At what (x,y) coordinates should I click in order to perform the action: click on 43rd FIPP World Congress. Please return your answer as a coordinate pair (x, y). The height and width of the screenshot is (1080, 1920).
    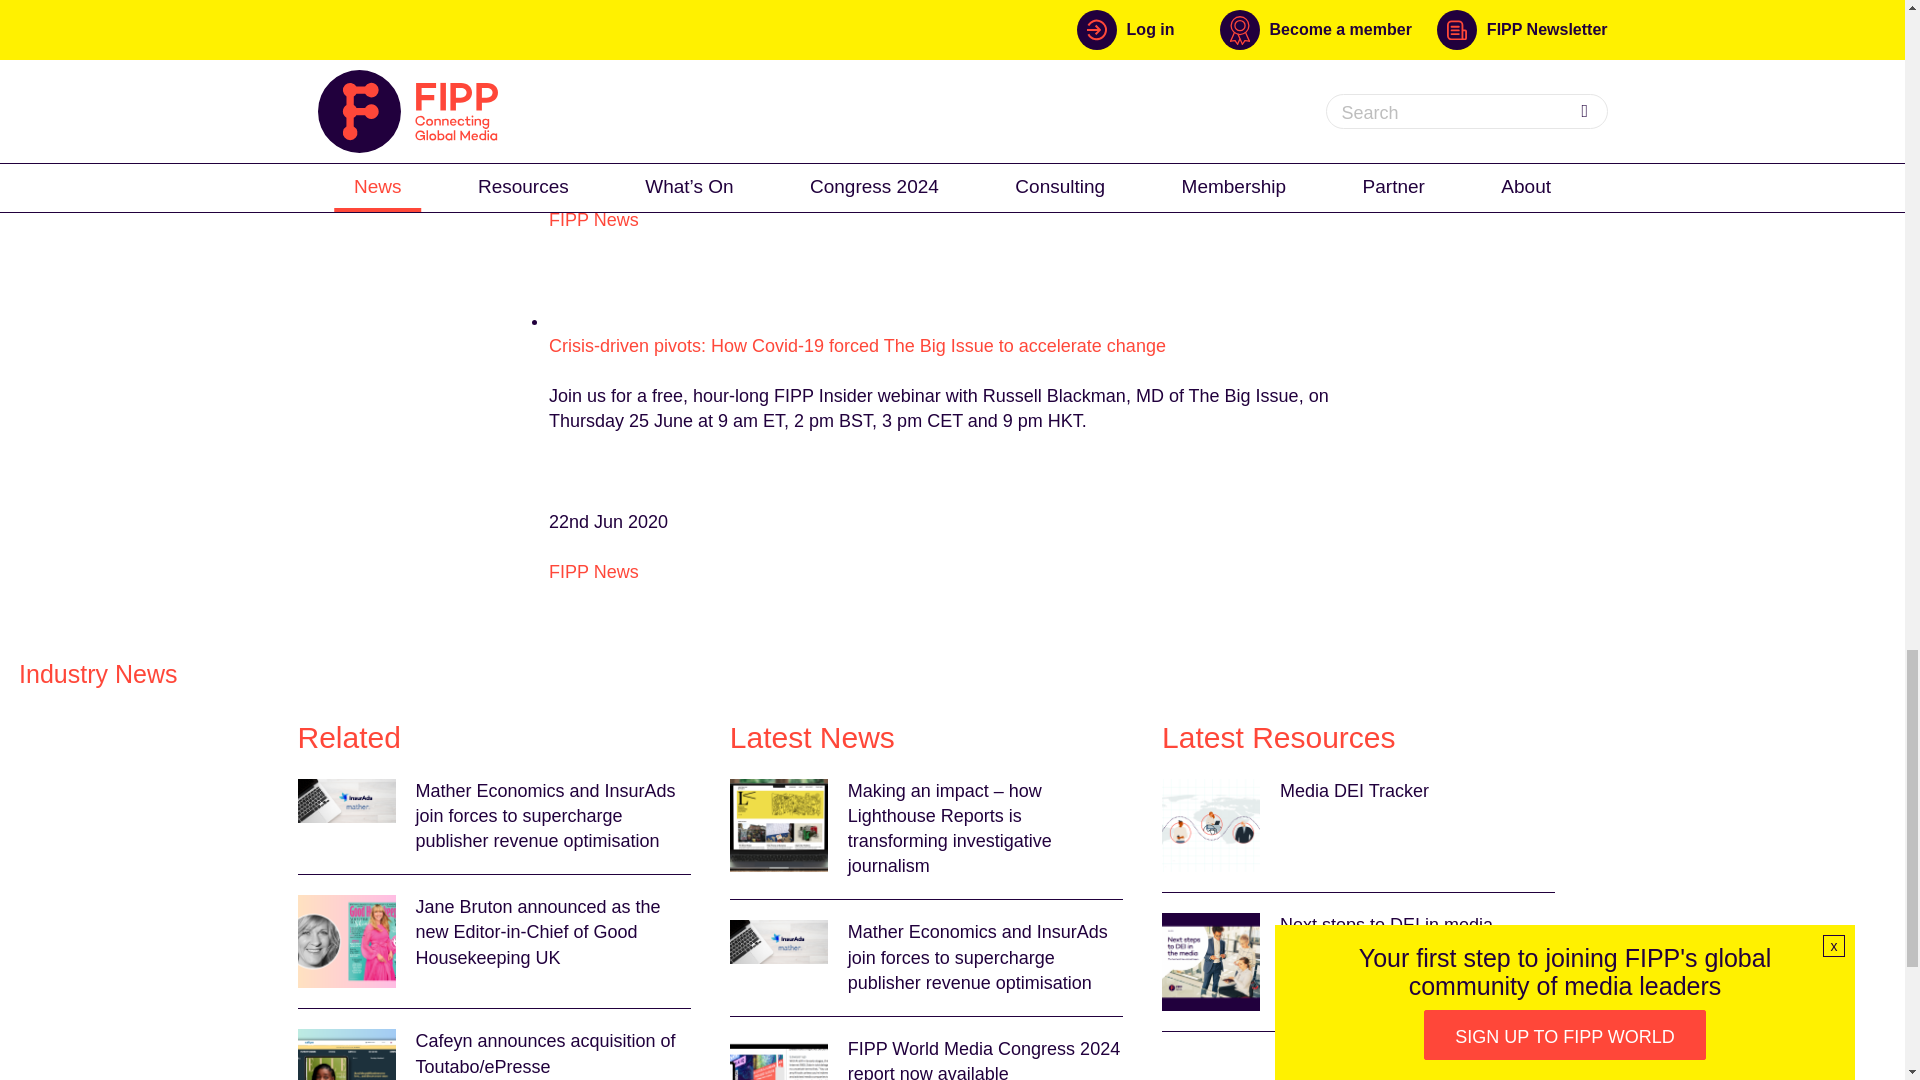
    Looking at the image, I should click on (949, 56).